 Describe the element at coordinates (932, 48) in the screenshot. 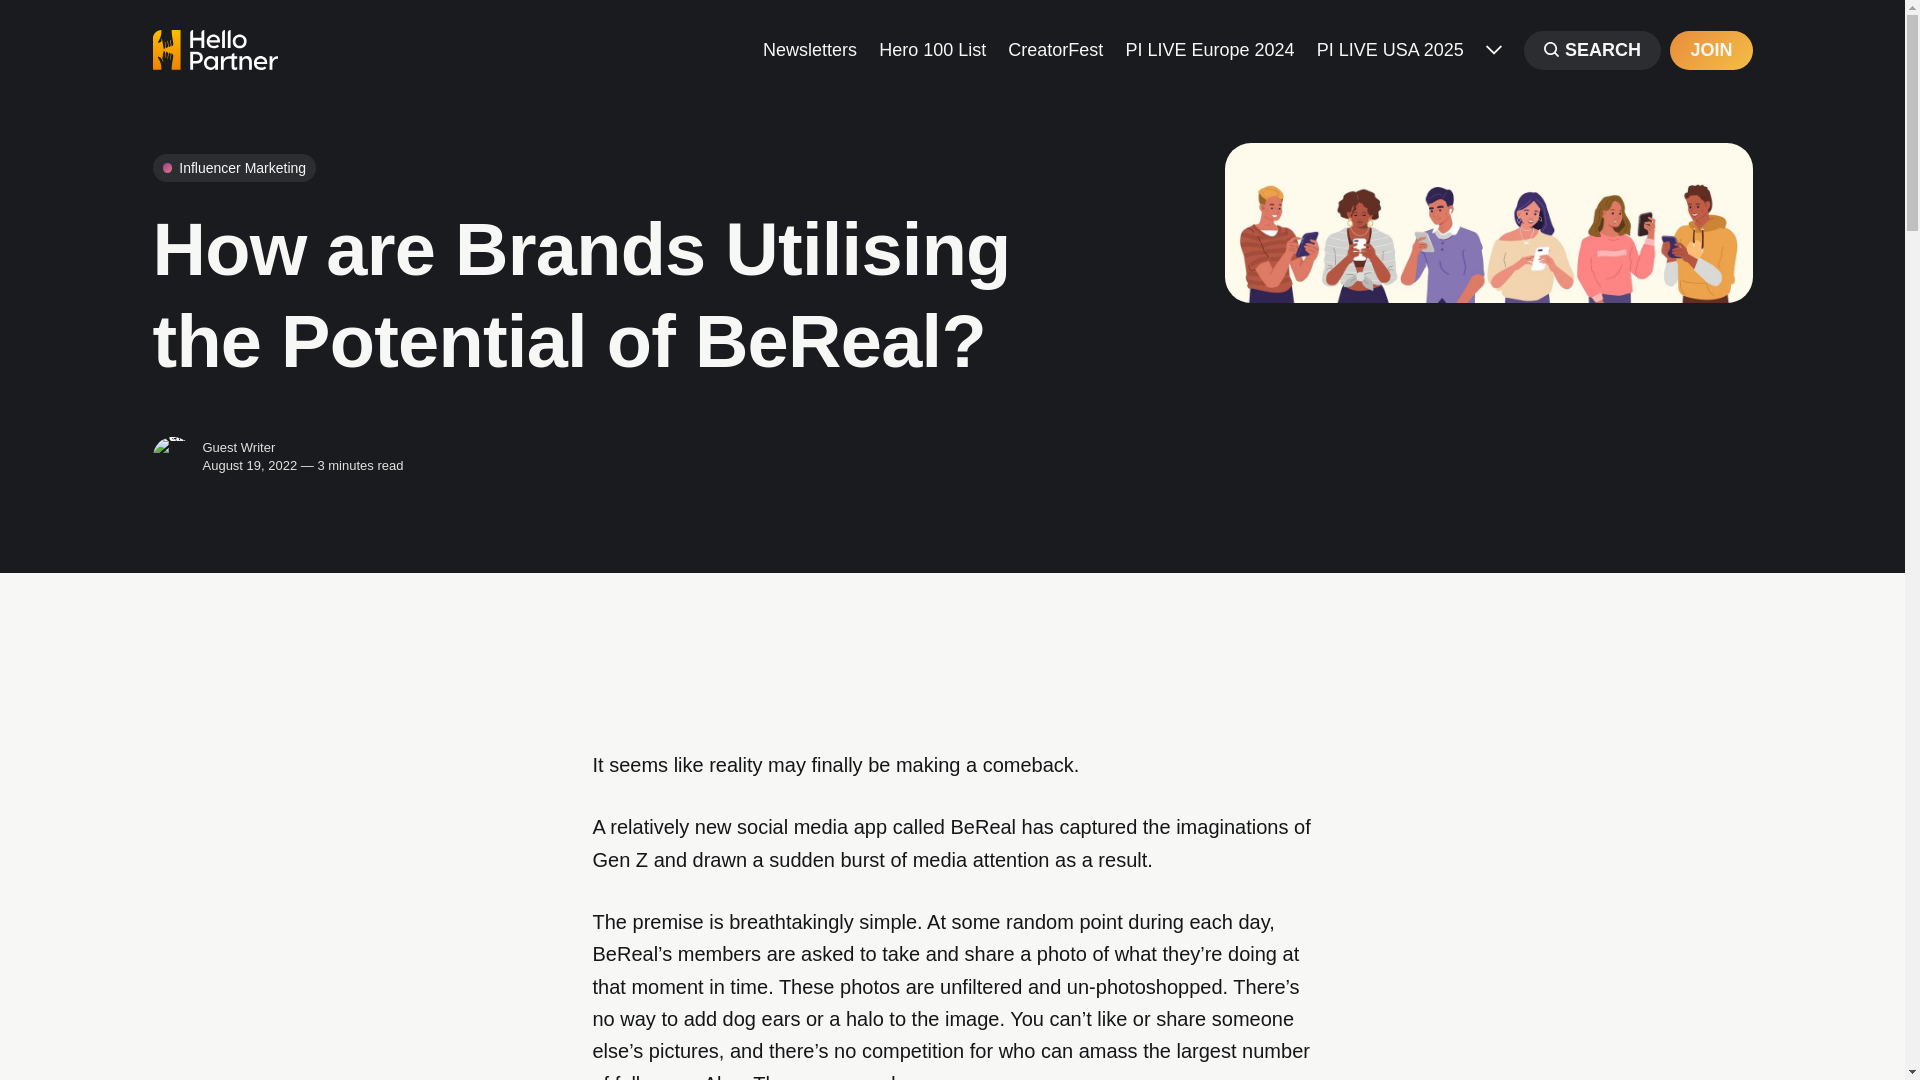

I see `Hero 100 List` at that location.